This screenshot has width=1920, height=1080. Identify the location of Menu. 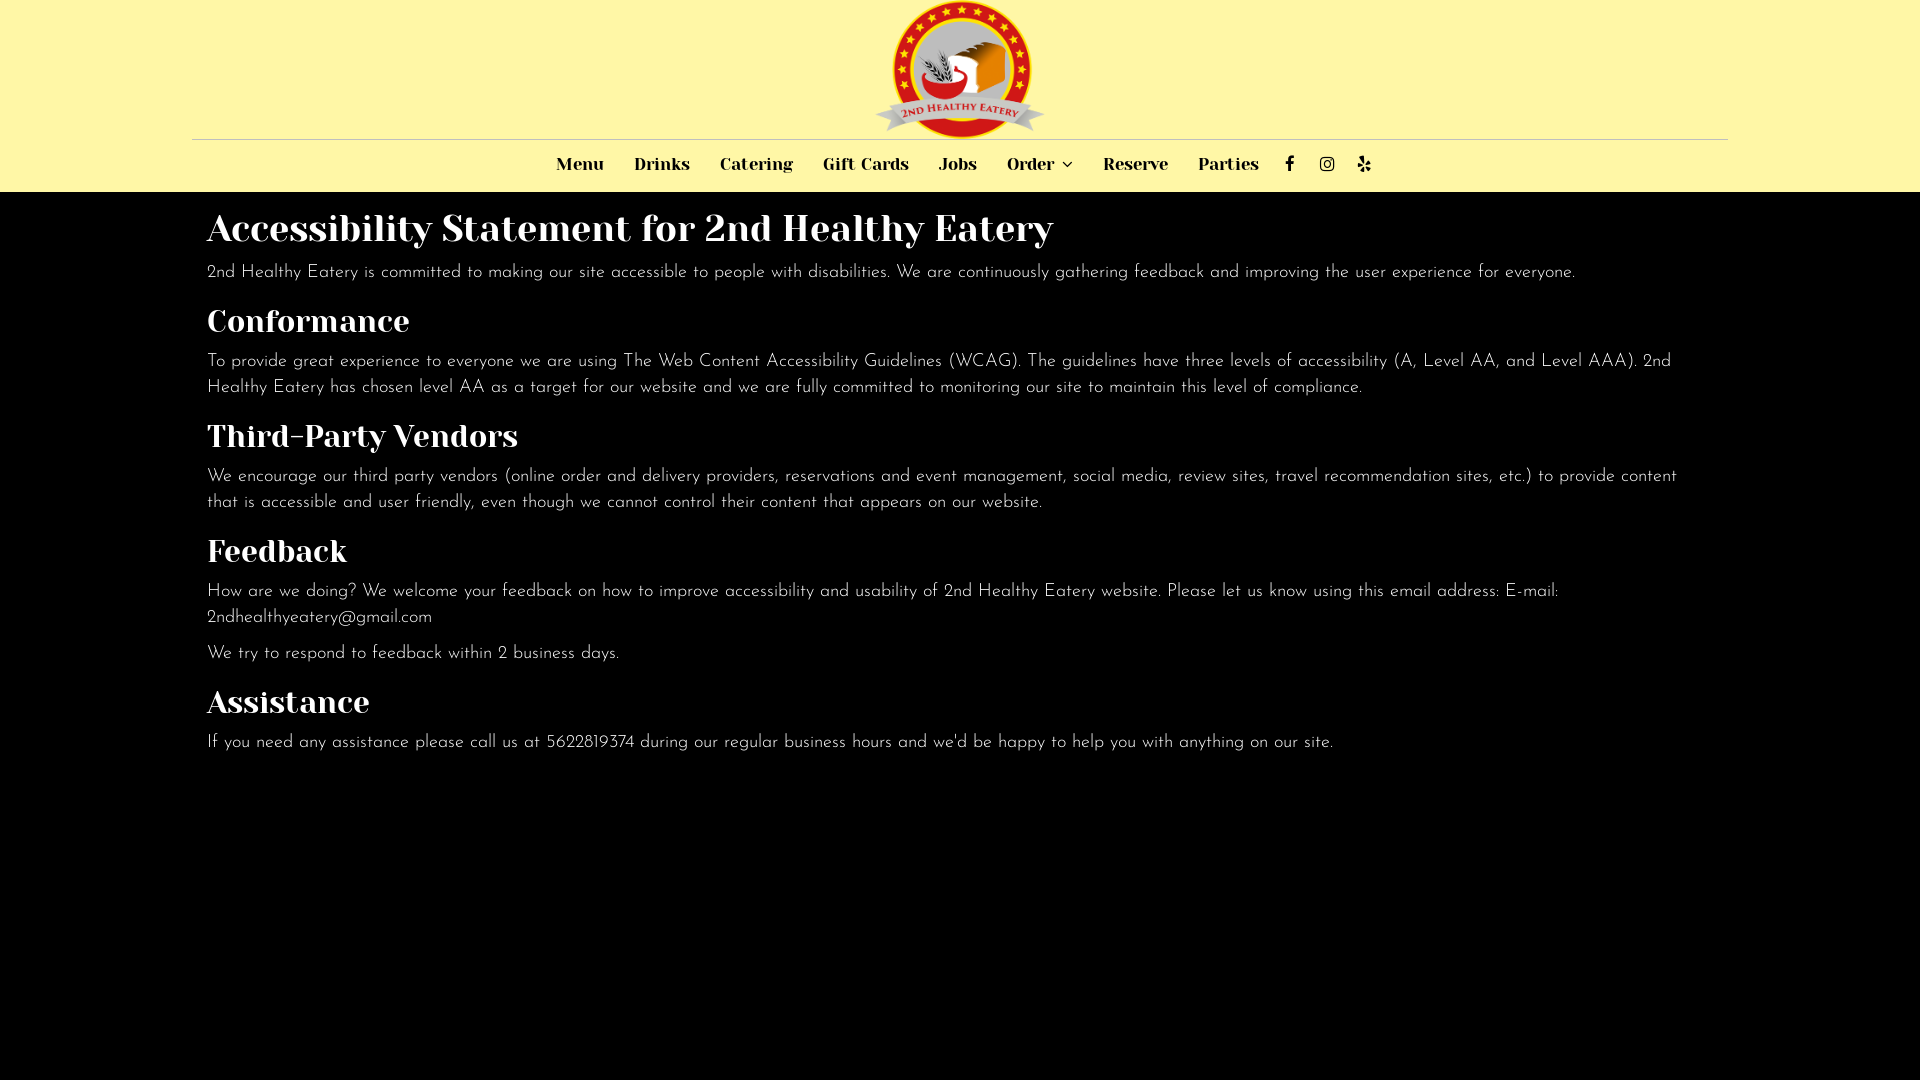
(579, 165).